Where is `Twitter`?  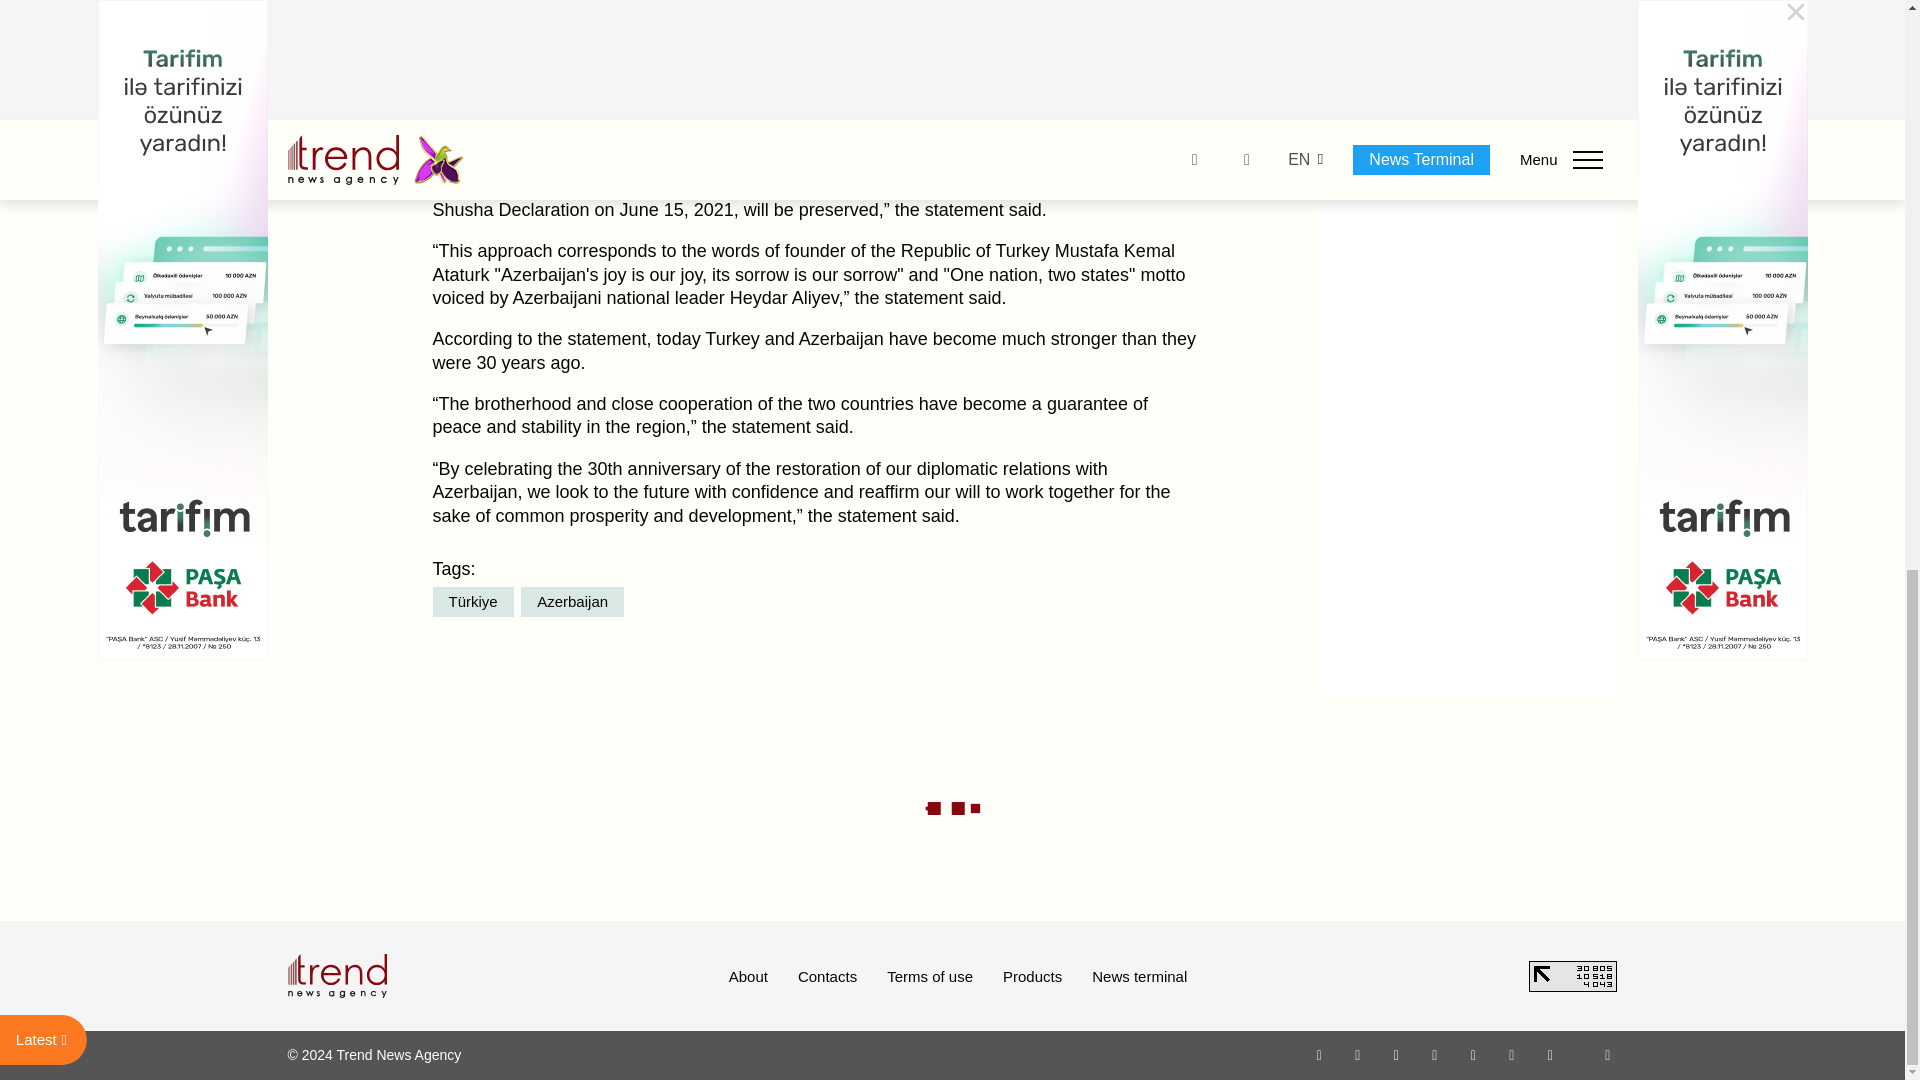 Twitter is located at coordinates (1396, 1054).